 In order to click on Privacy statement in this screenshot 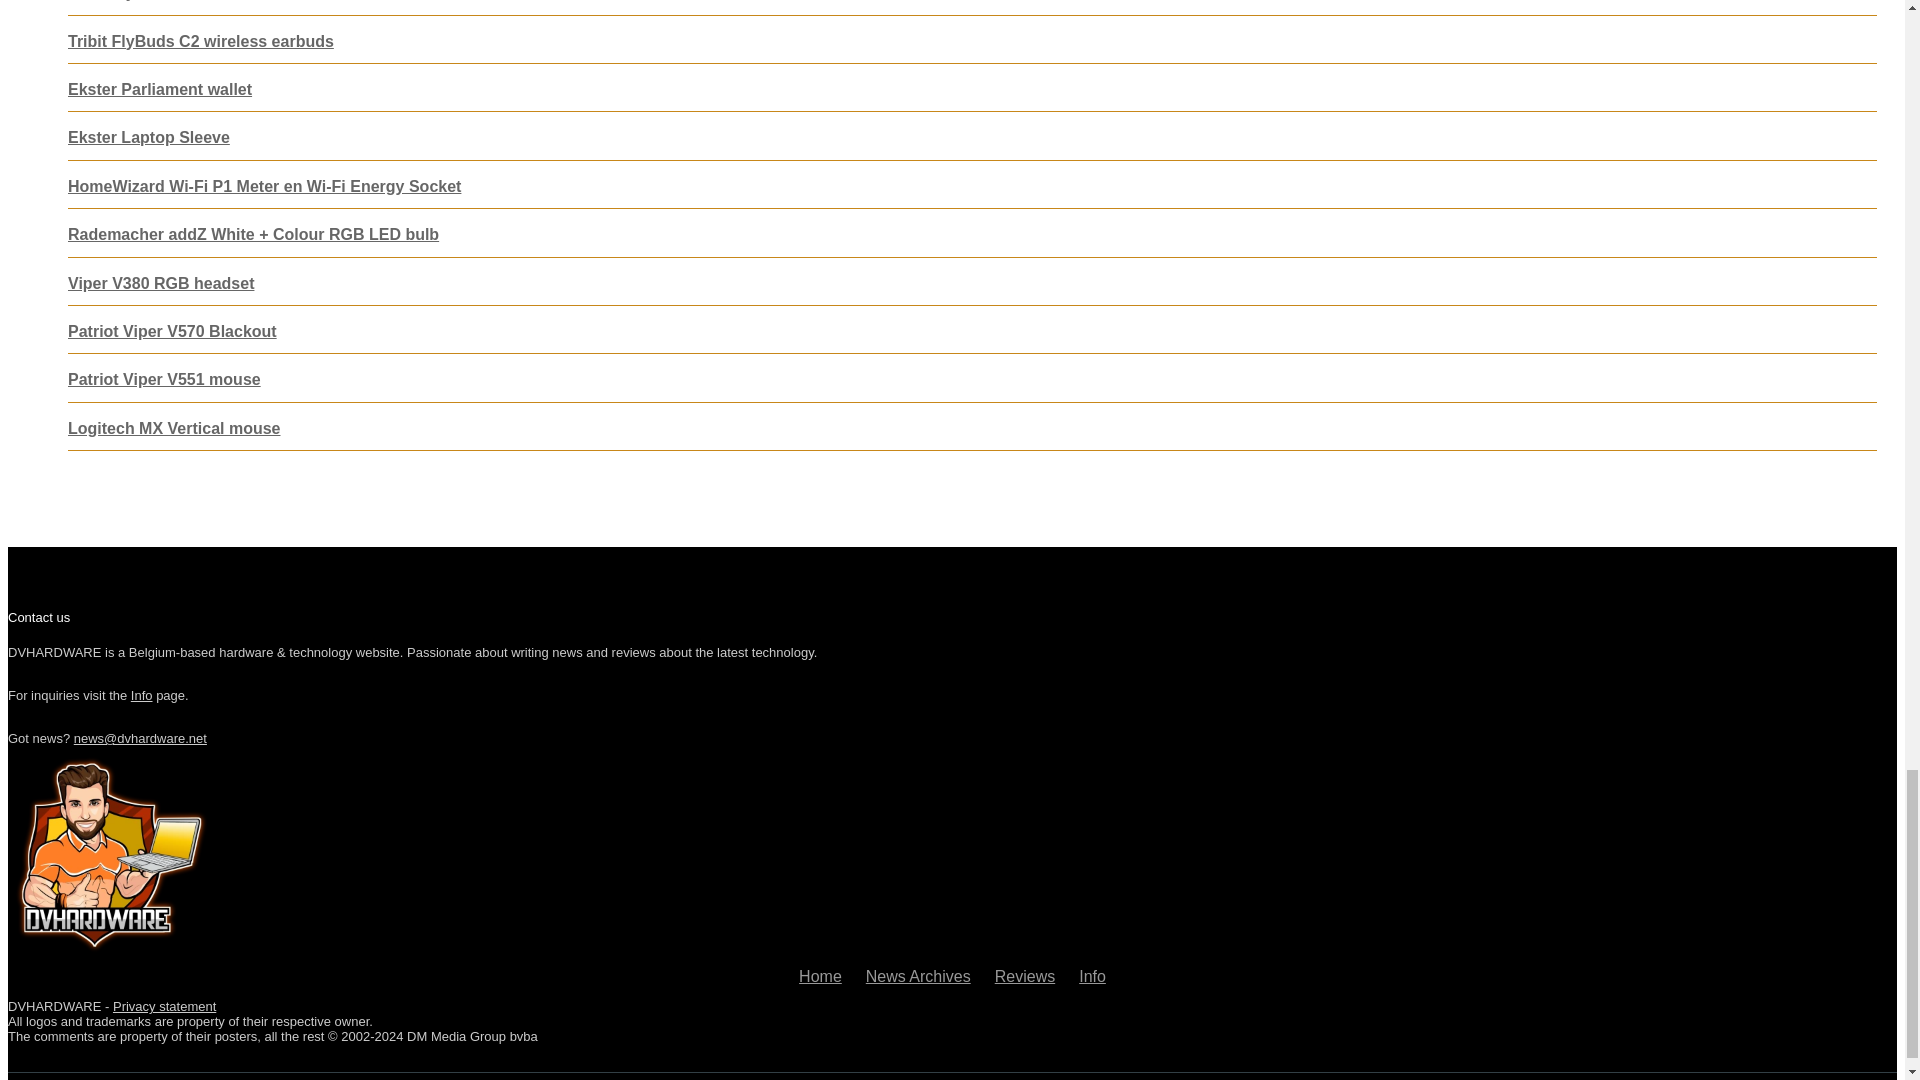, I will do `click(164, 1006)`.